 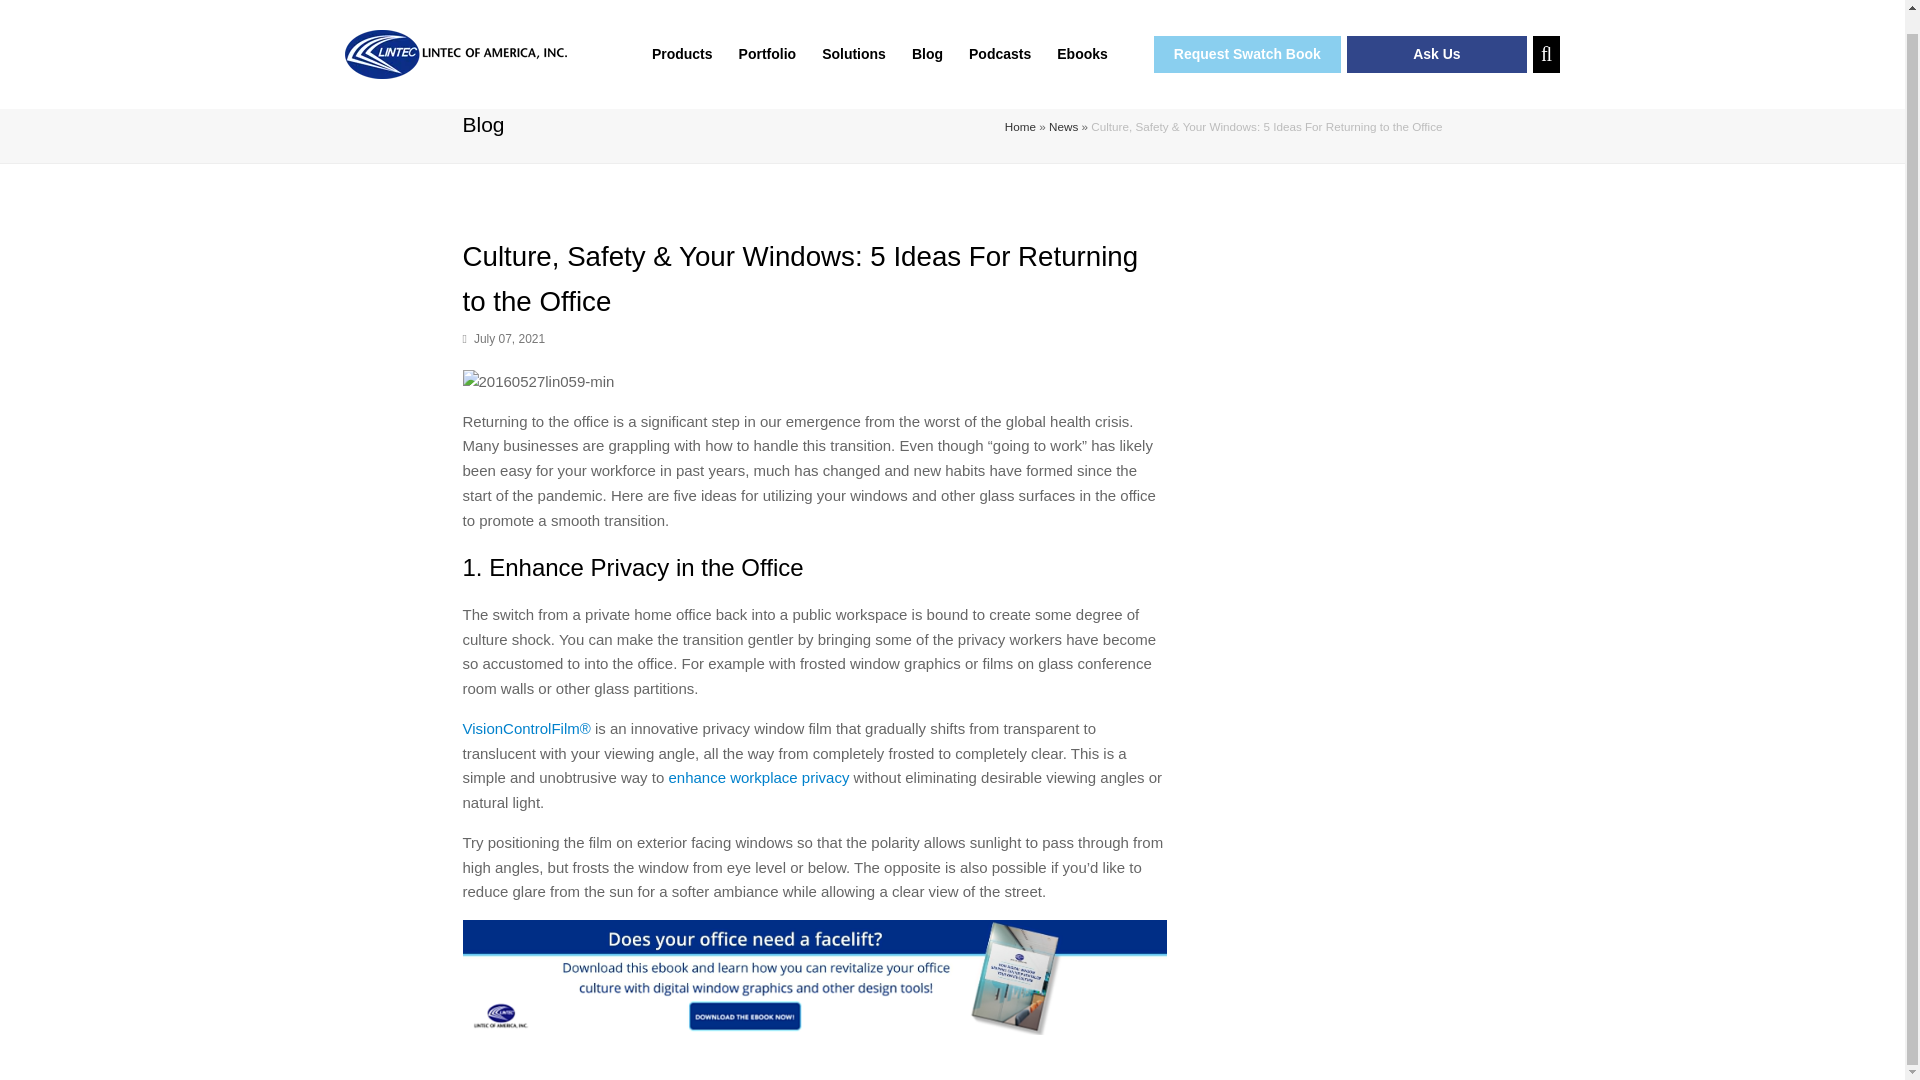 I want to click on Podcasts, so click(x=1000, y=34).